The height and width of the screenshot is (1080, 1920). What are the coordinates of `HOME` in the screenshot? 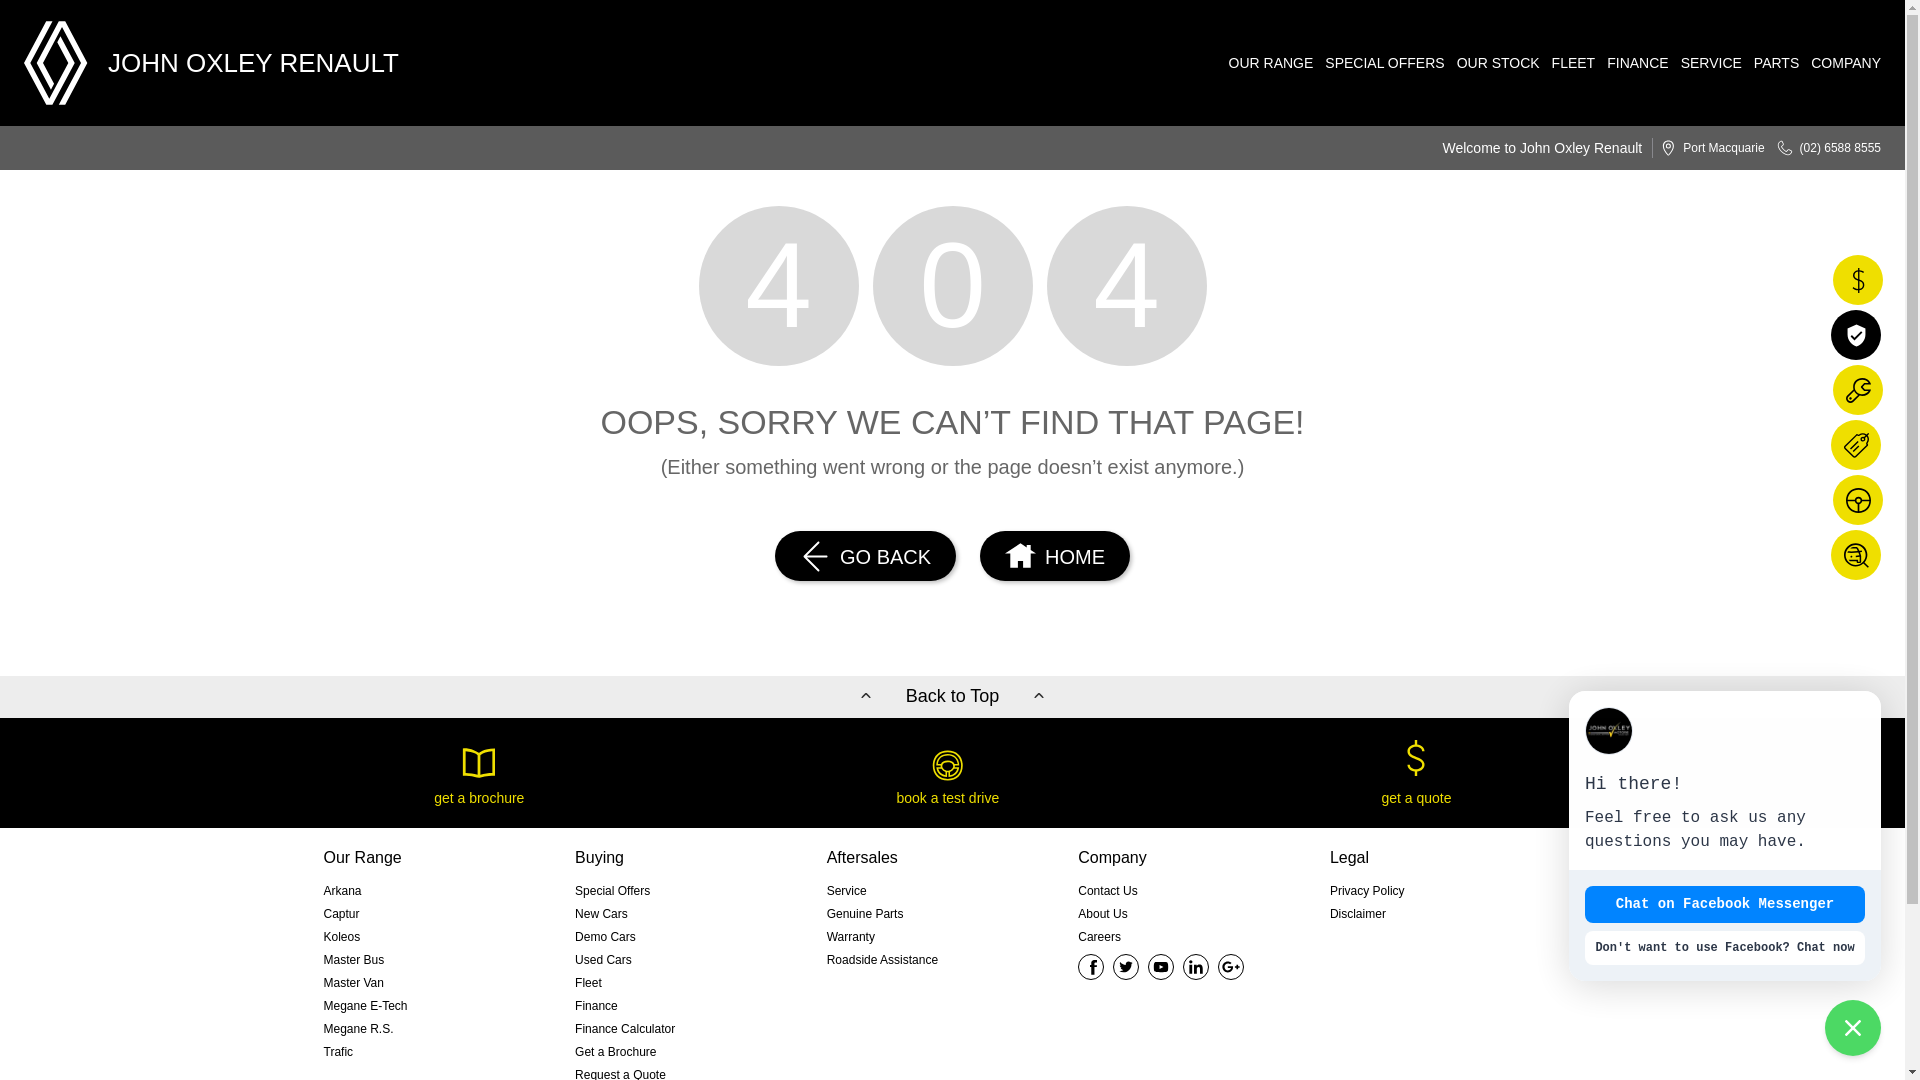 It's located at (1054, 556).